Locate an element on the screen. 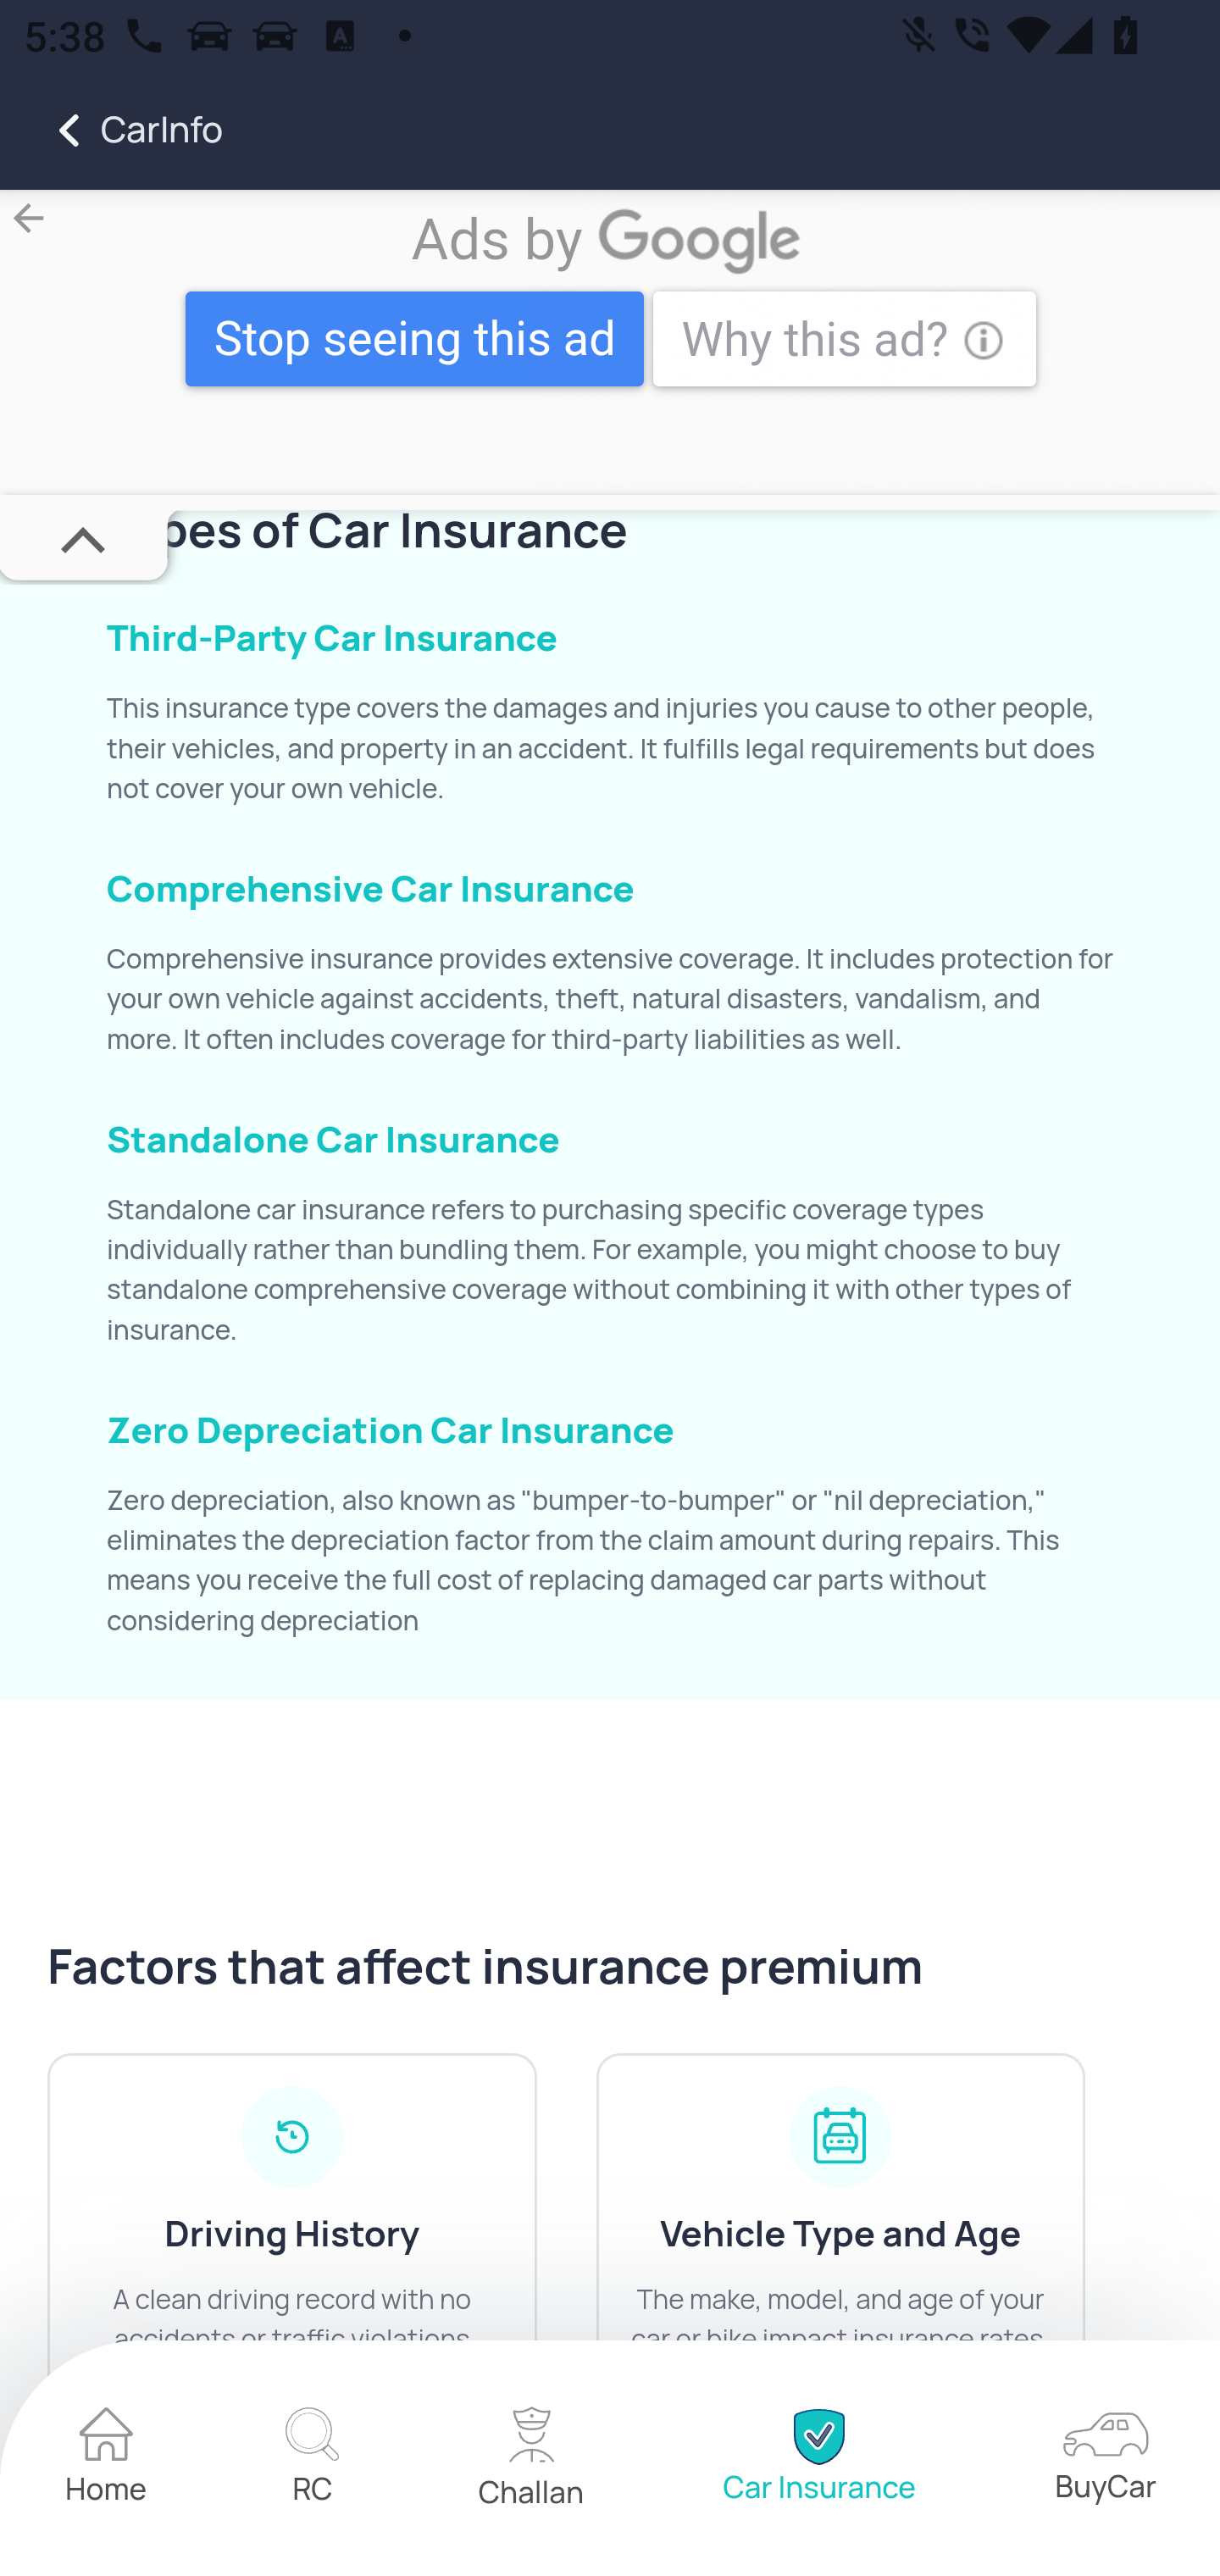  home Challan home Challan is located at coordinates (532, 2461).